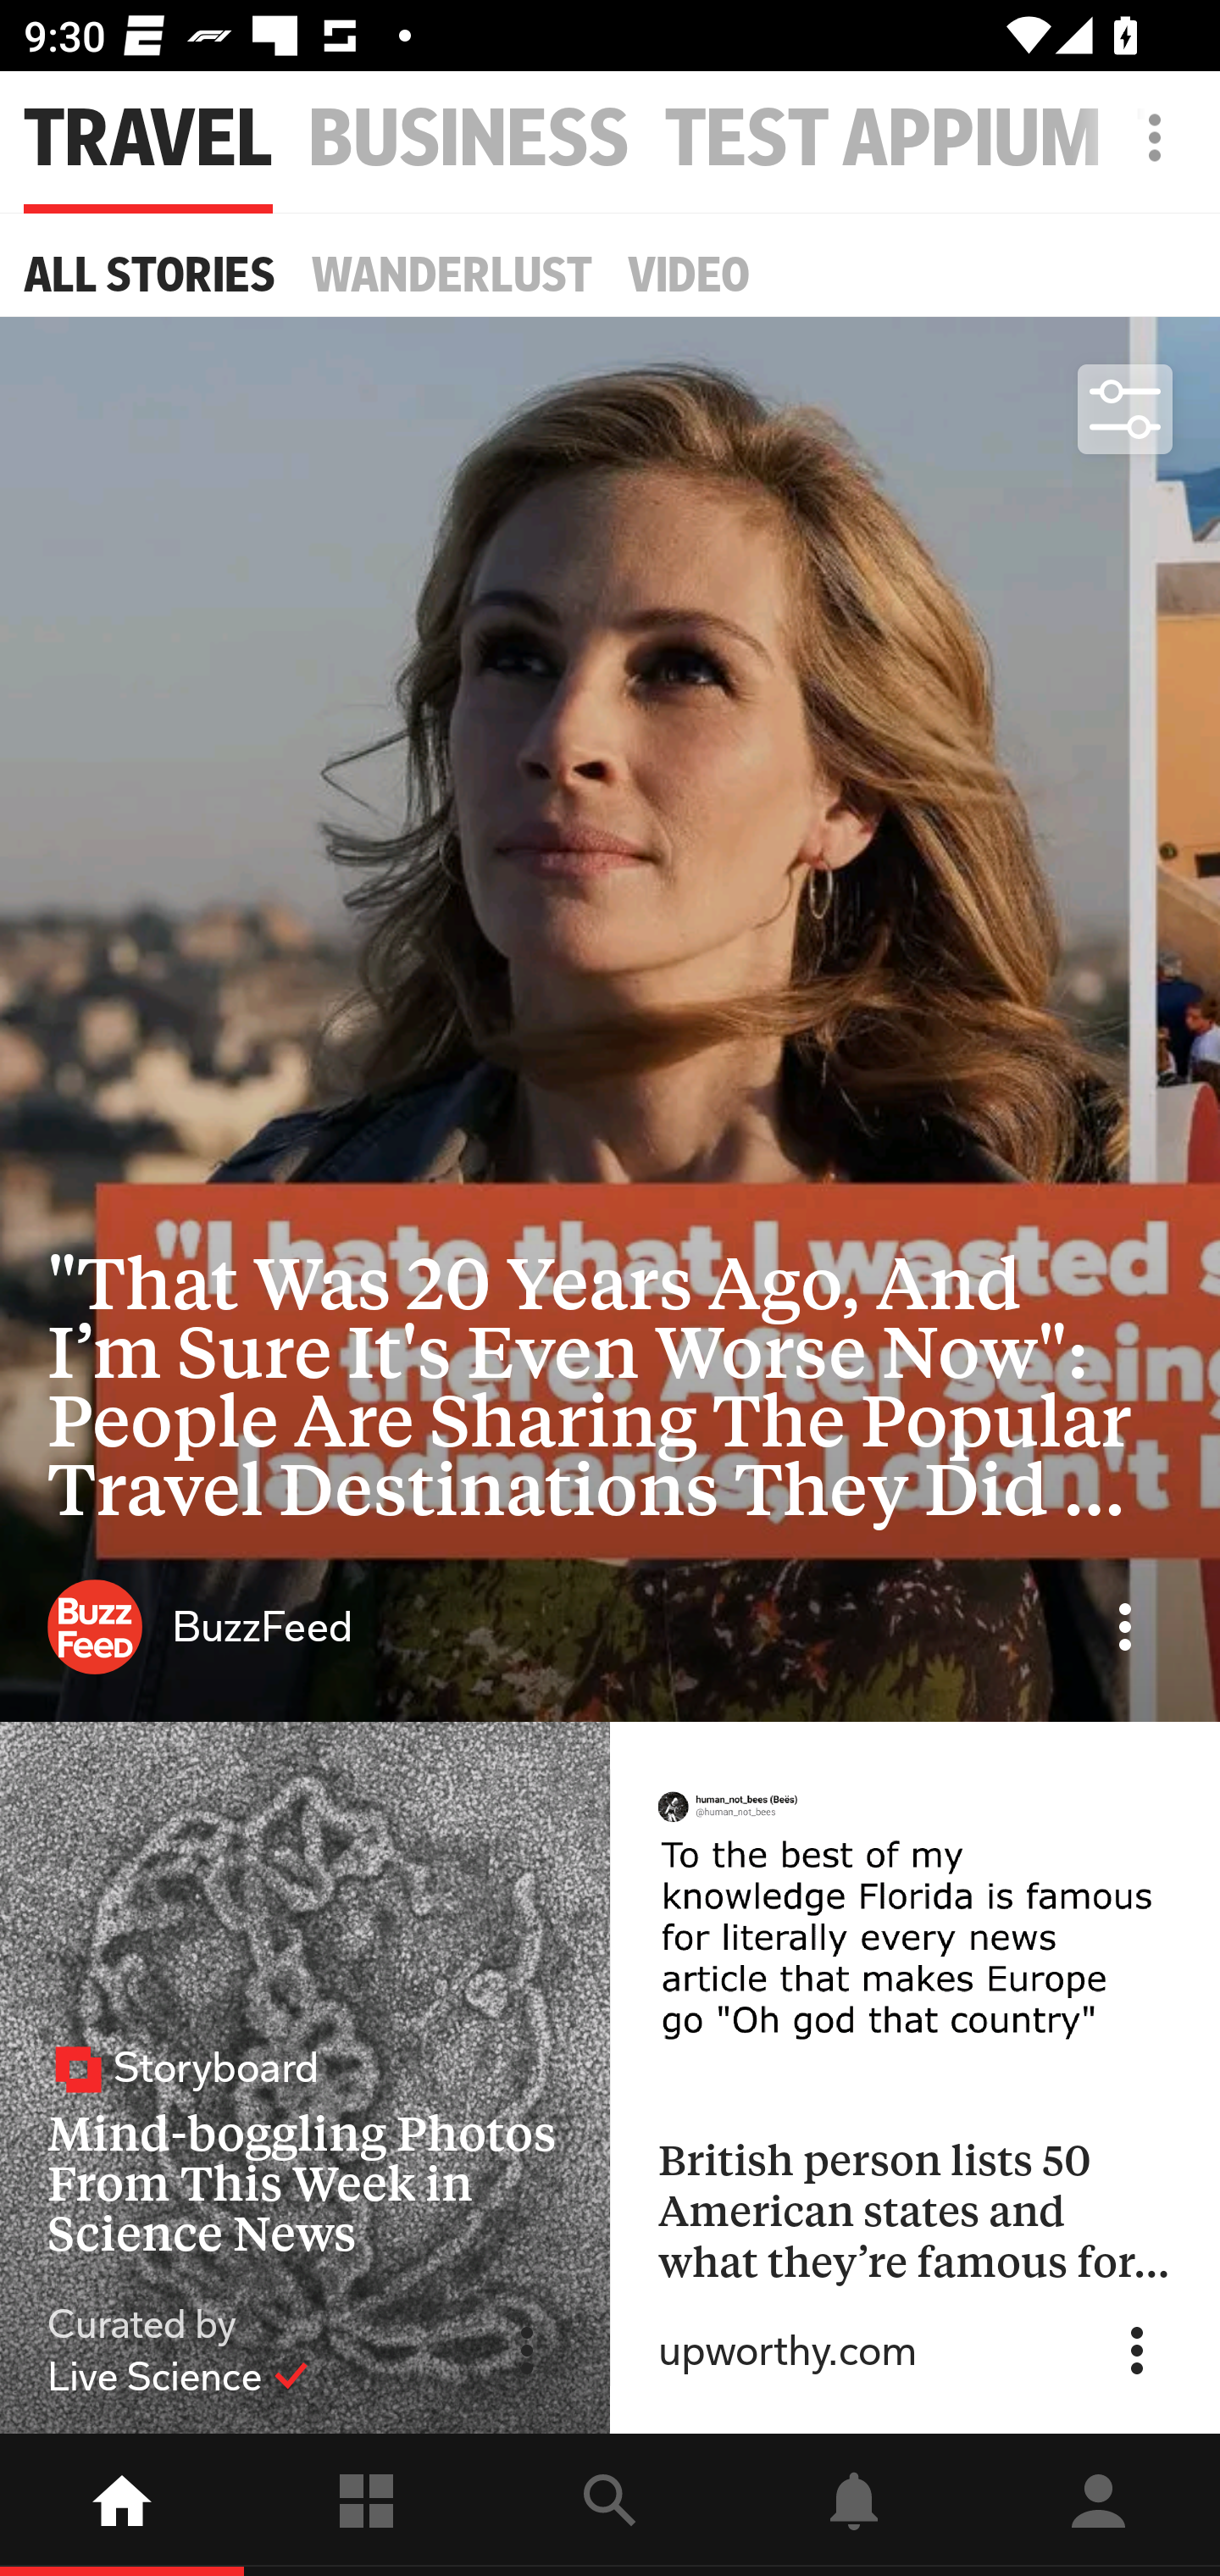 The width and height of the screenshot is (1220, 2576). What do you see at coordinates (854, 2505) in the screenshot?
I see `Notifications` at bounding box center [854, 2505].